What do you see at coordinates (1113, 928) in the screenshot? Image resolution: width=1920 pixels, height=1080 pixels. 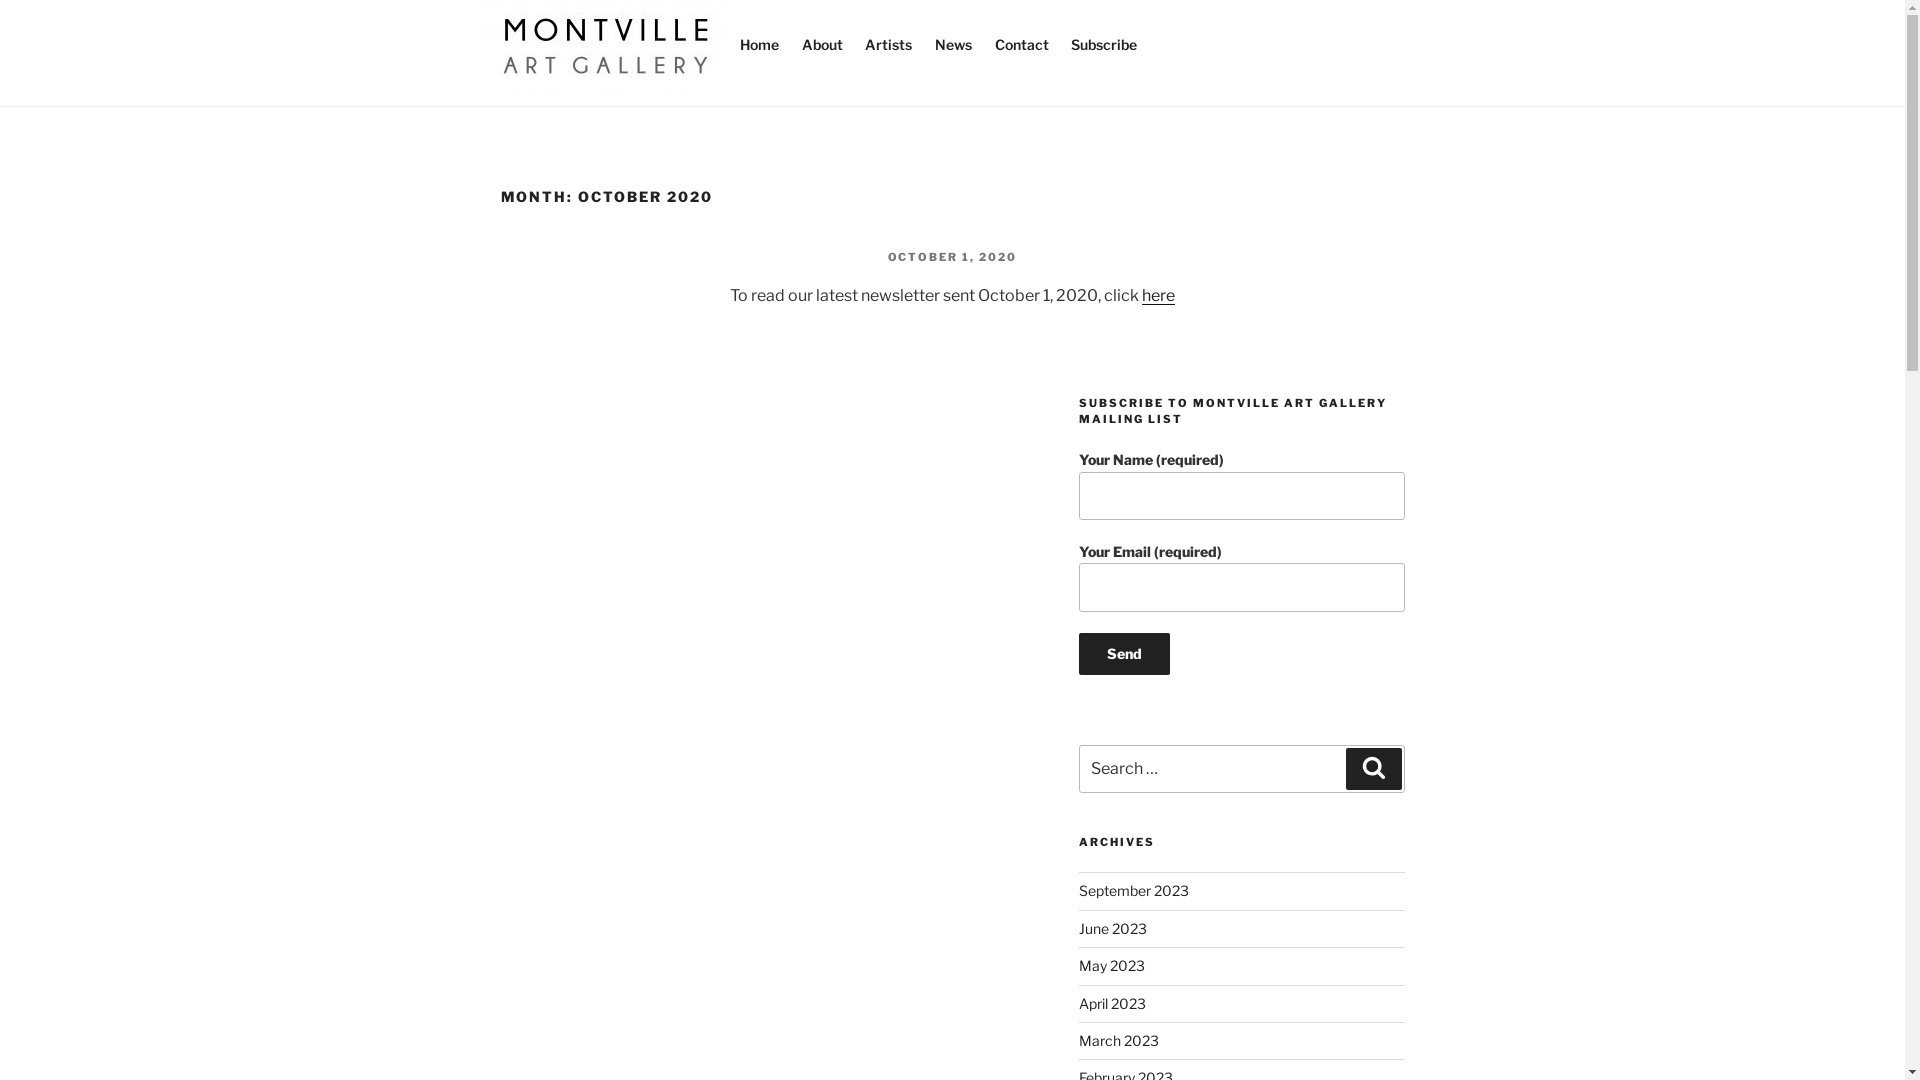 I see `June 2023` at bounding box center [1113, 928].